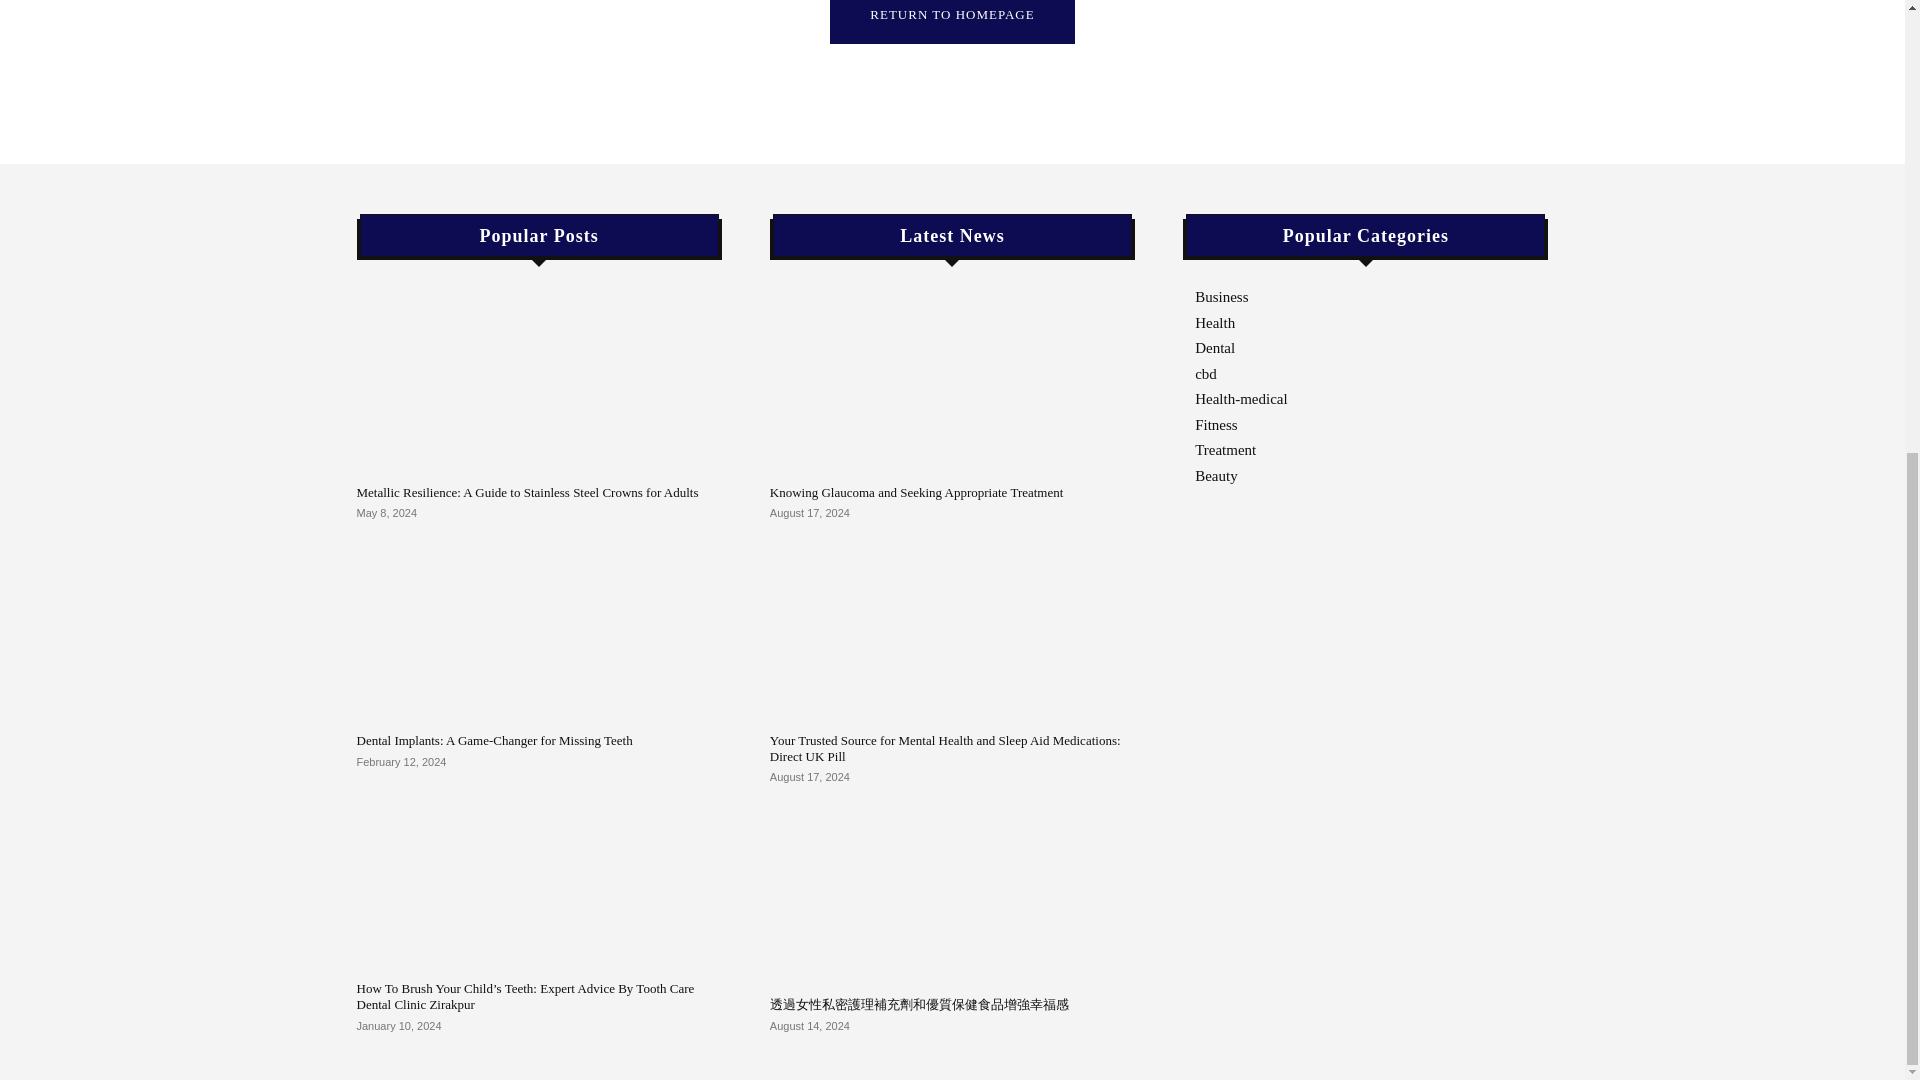 The height and width of the screenshot is (1080, 1920). I want to click on Knowing Glaucoma and Seeking Appropriate Treatment, so click(952, 380).